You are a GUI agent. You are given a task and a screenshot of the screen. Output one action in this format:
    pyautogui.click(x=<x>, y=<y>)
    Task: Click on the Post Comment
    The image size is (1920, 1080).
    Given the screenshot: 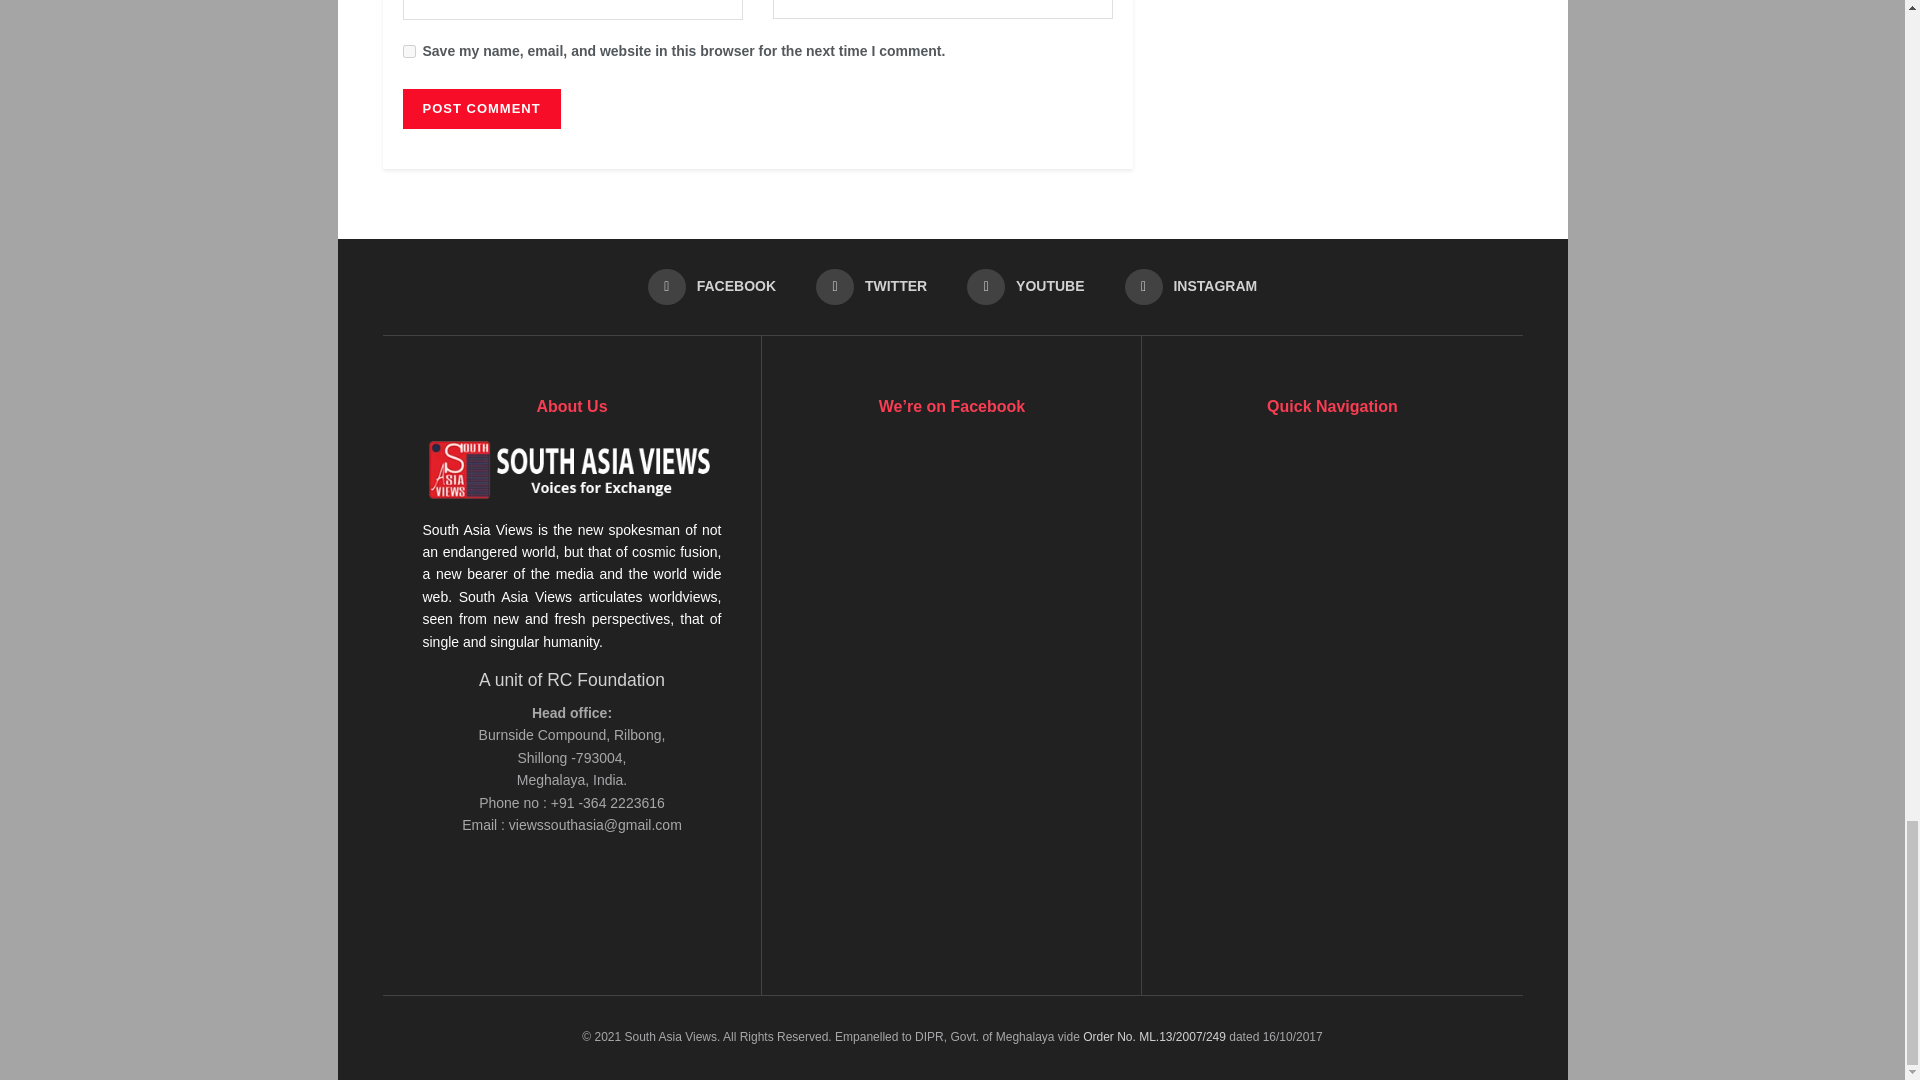 What is the action you would take?
    pyautogui.click(x=480, y=108)
    